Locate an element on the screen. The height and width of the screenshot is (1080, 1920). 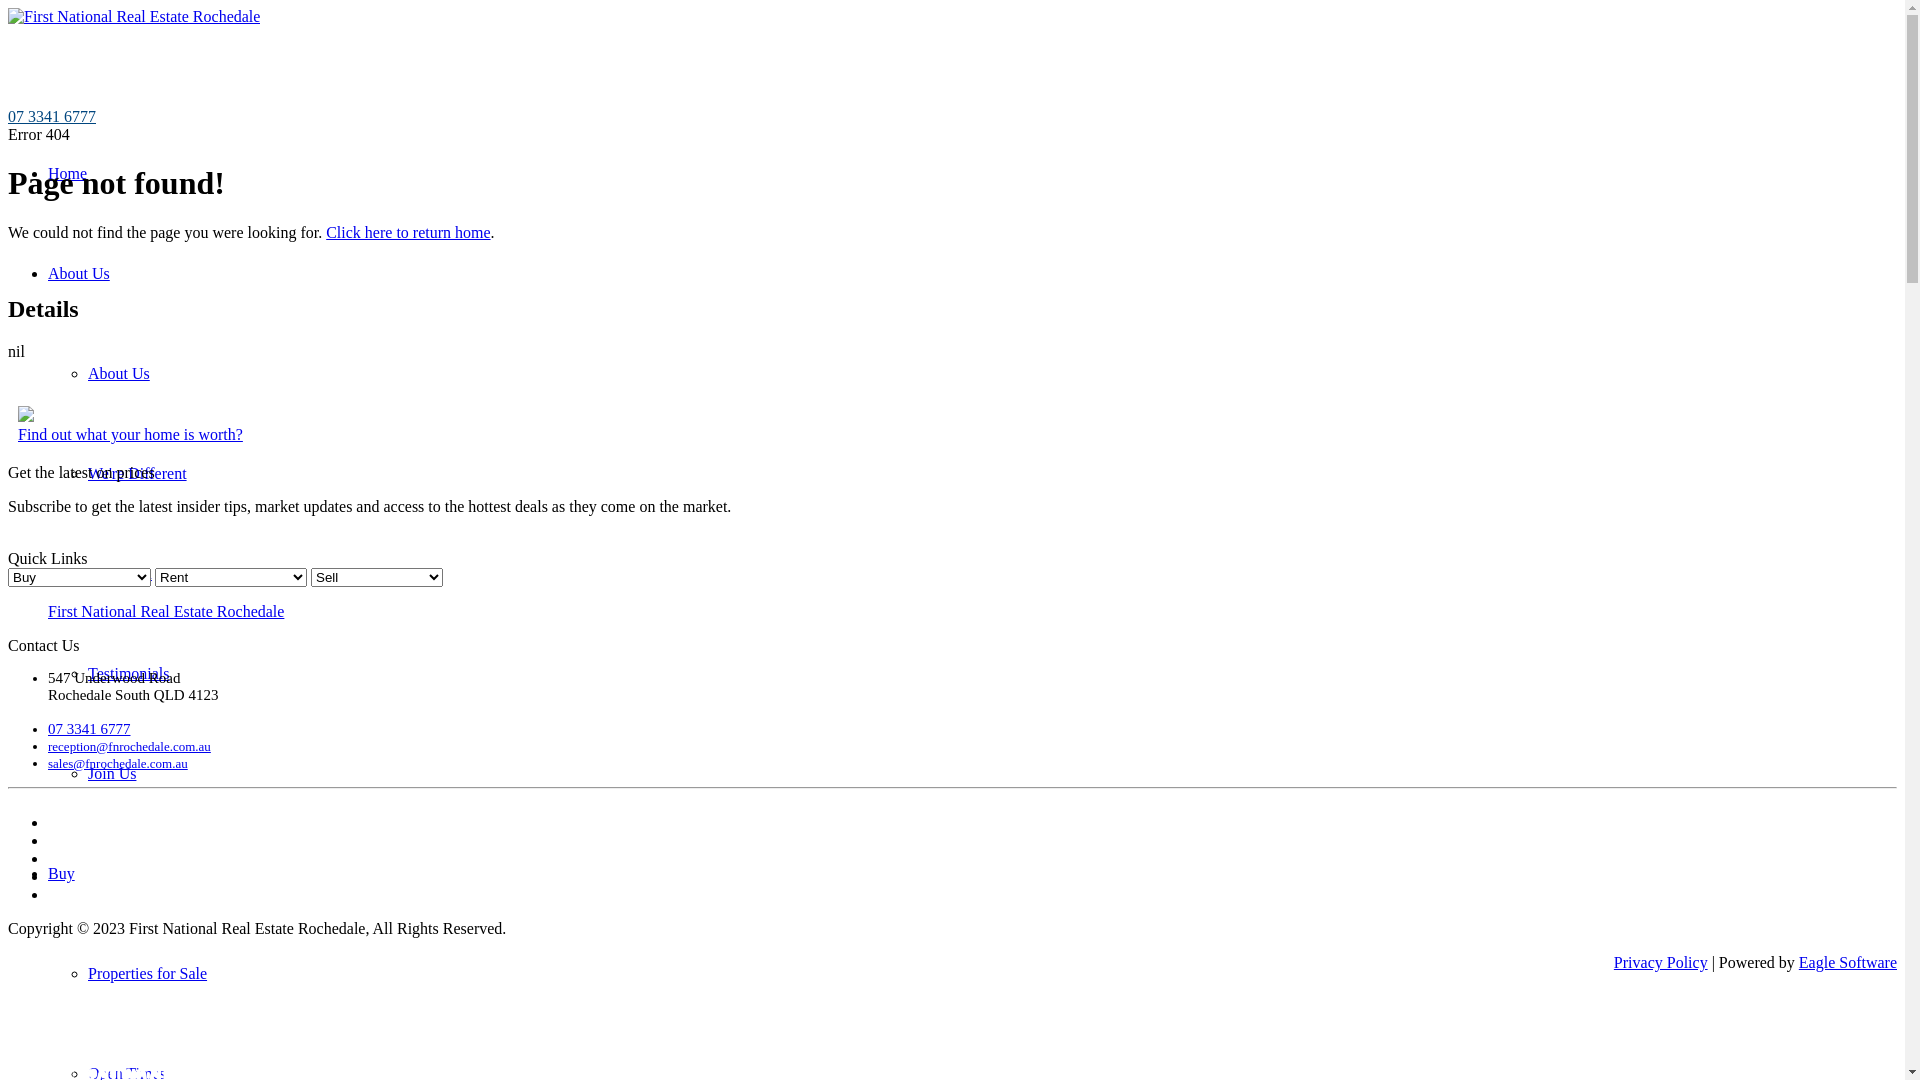
Subscribe is located at coordinates (40, 540).